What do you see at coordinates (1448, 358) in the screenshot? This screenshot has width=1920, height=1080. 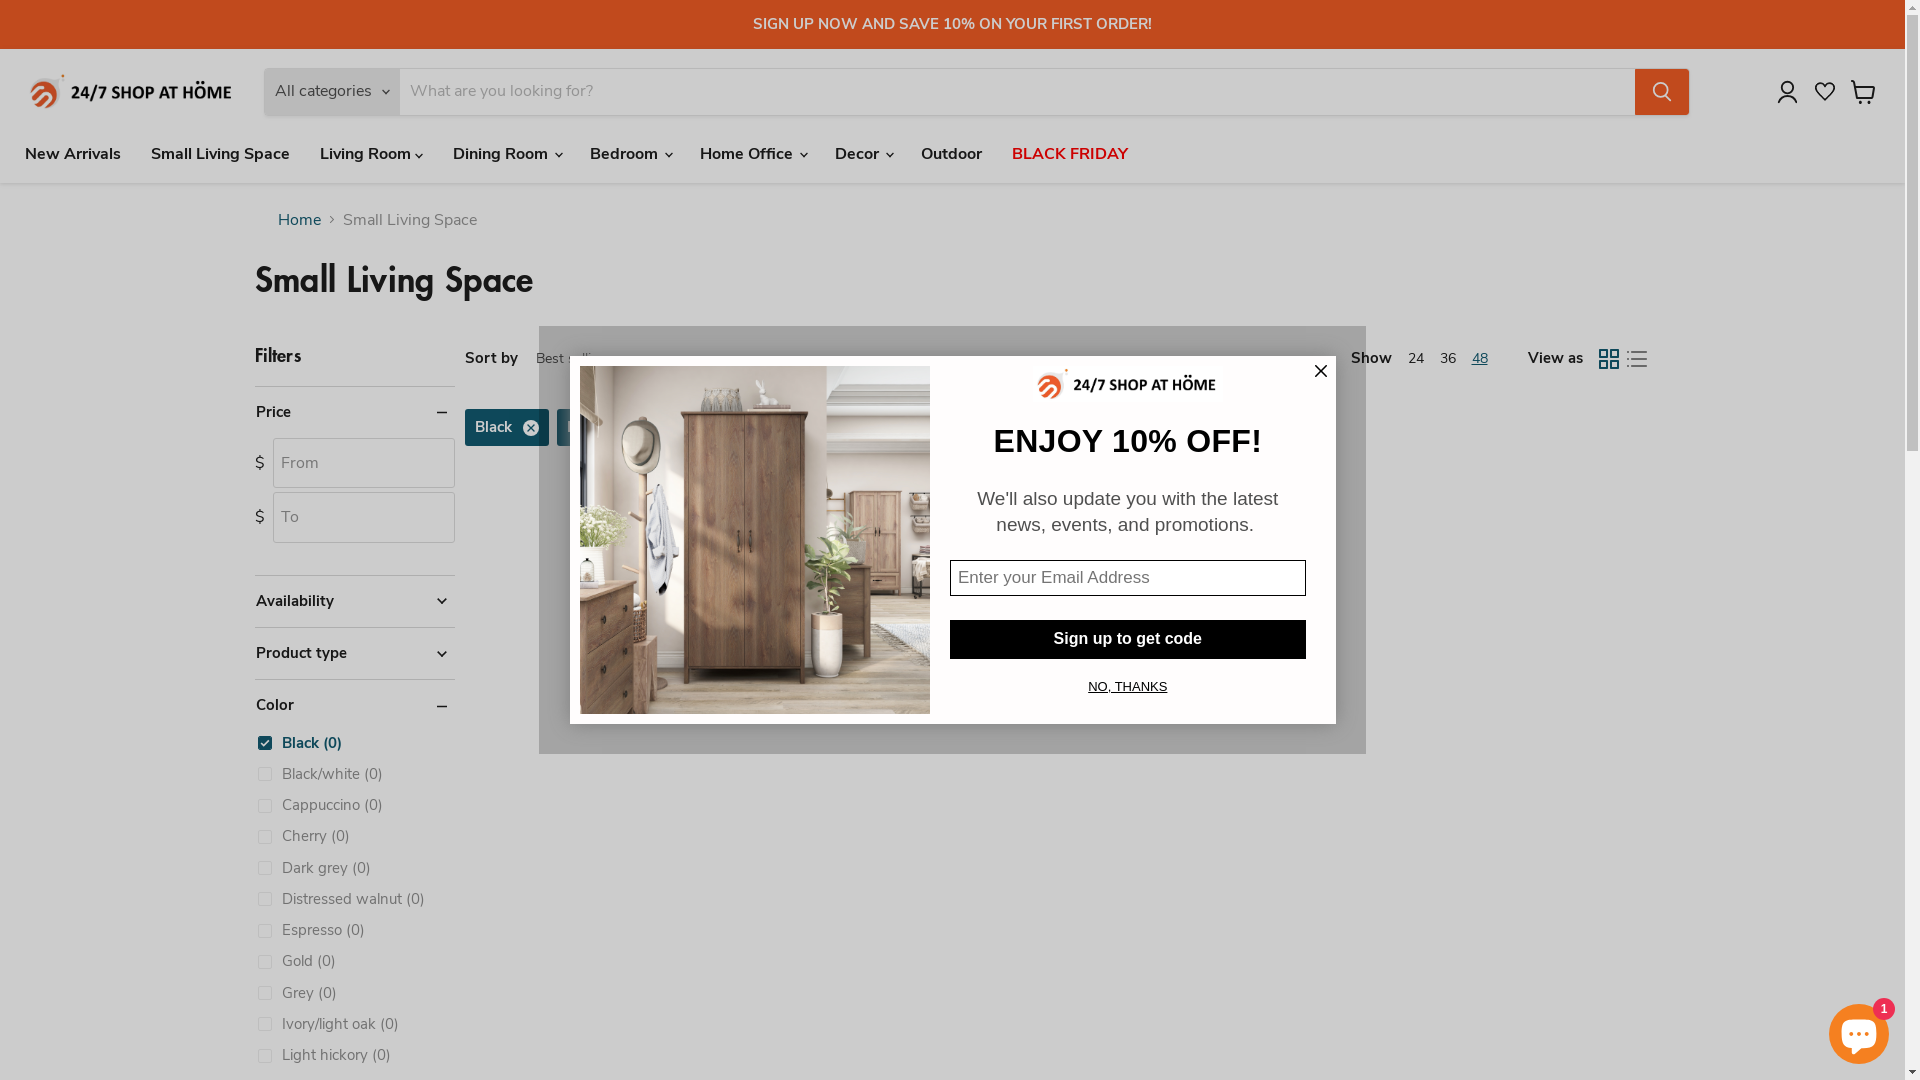 I see `36` at bounding box center [1448, 358].